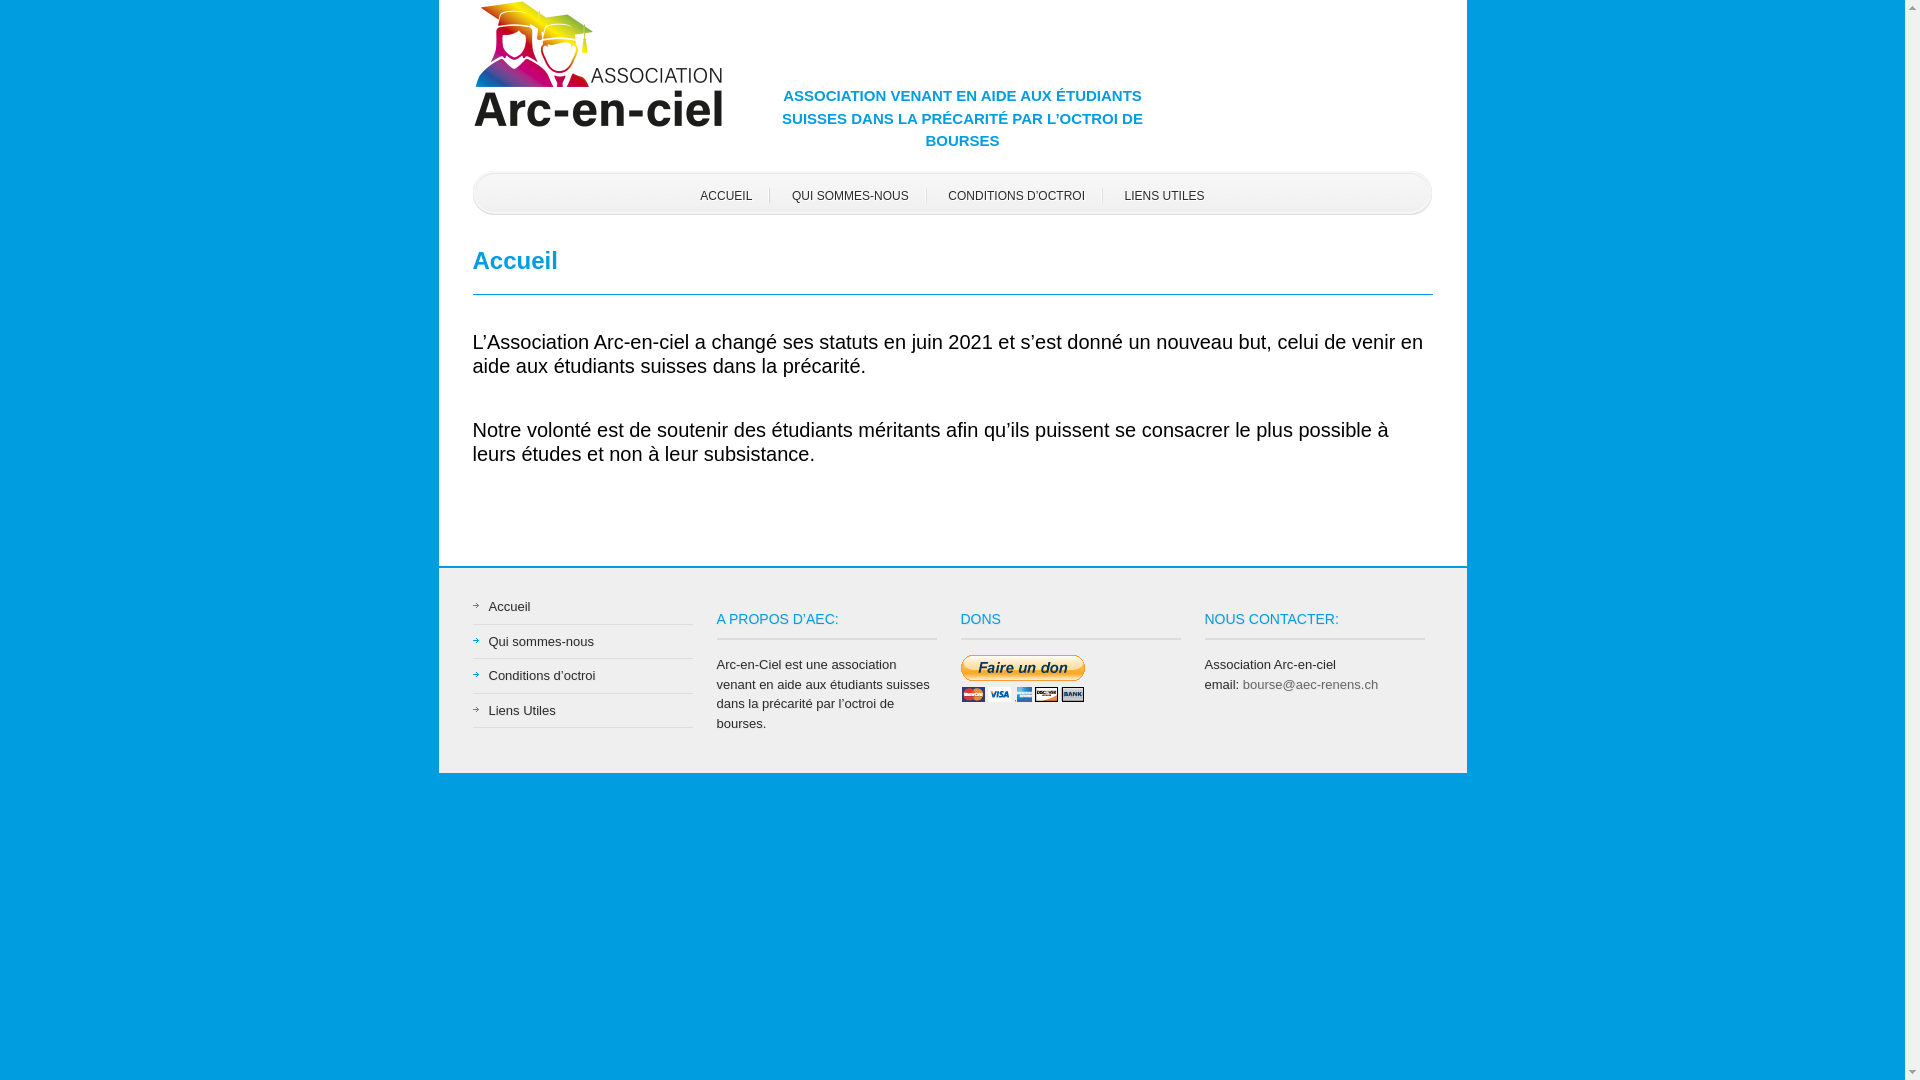 The image size is (1920, 1080). What do you see at coordinates (522, 710) in the screenshot?
I see `Liens Utiles` at bounding box center [522, 710].